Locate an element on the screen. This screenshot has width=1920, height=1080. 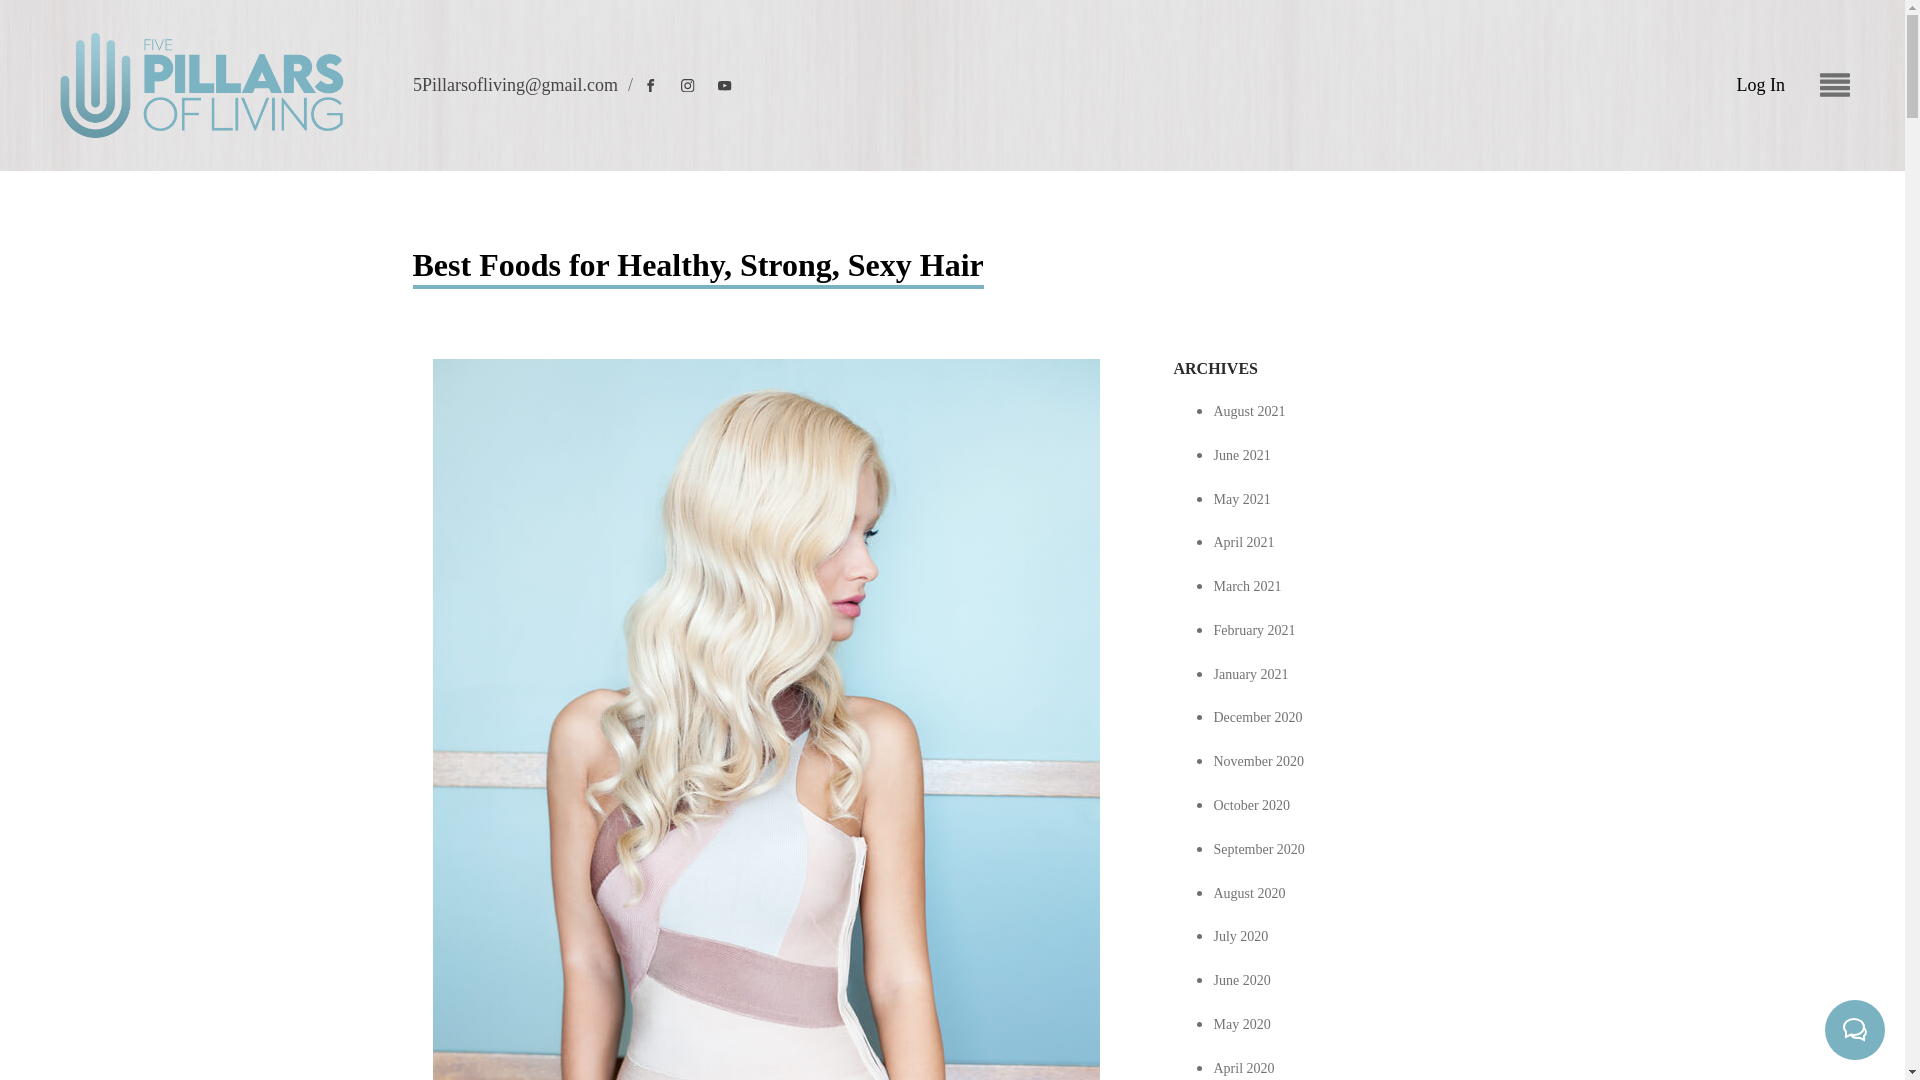
July 2020 is located at coordinates (1241, 936).